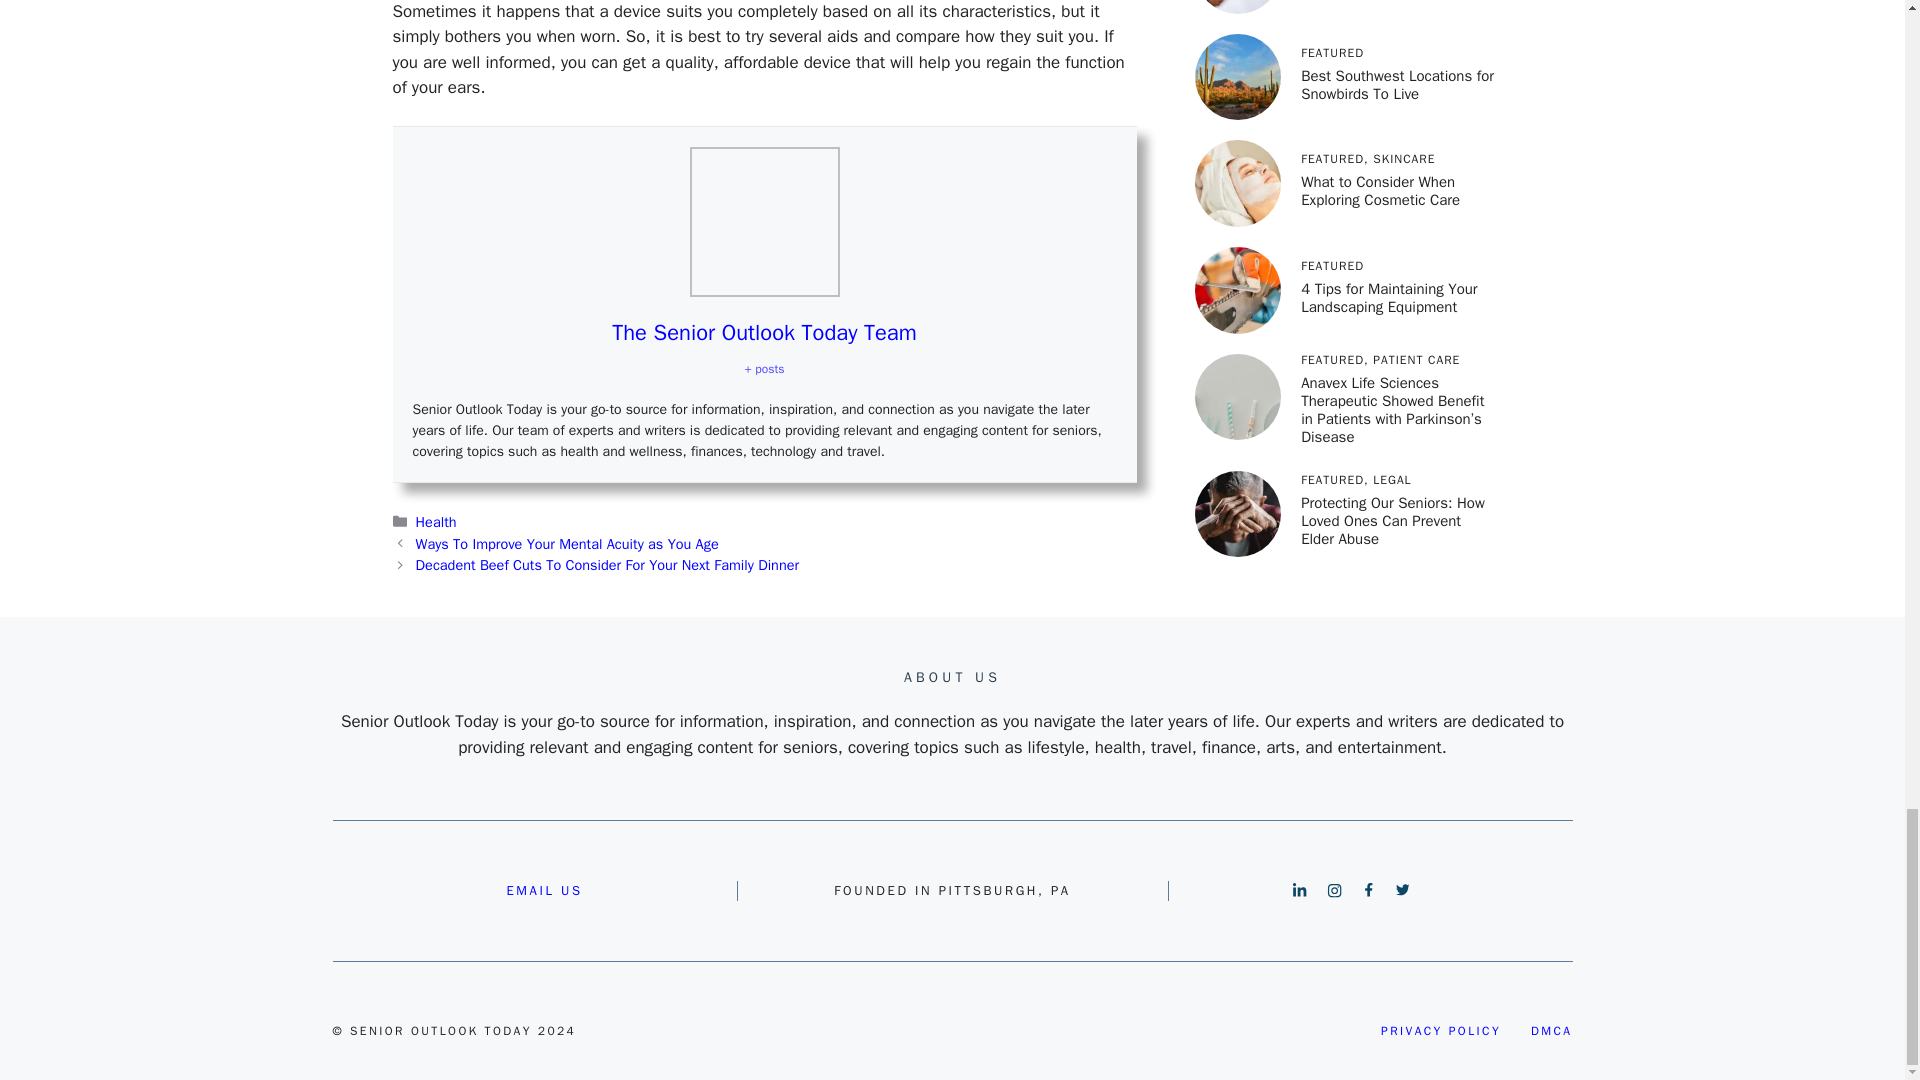  I want to click on The Senior Outlook Today Team, so click(764, 332).